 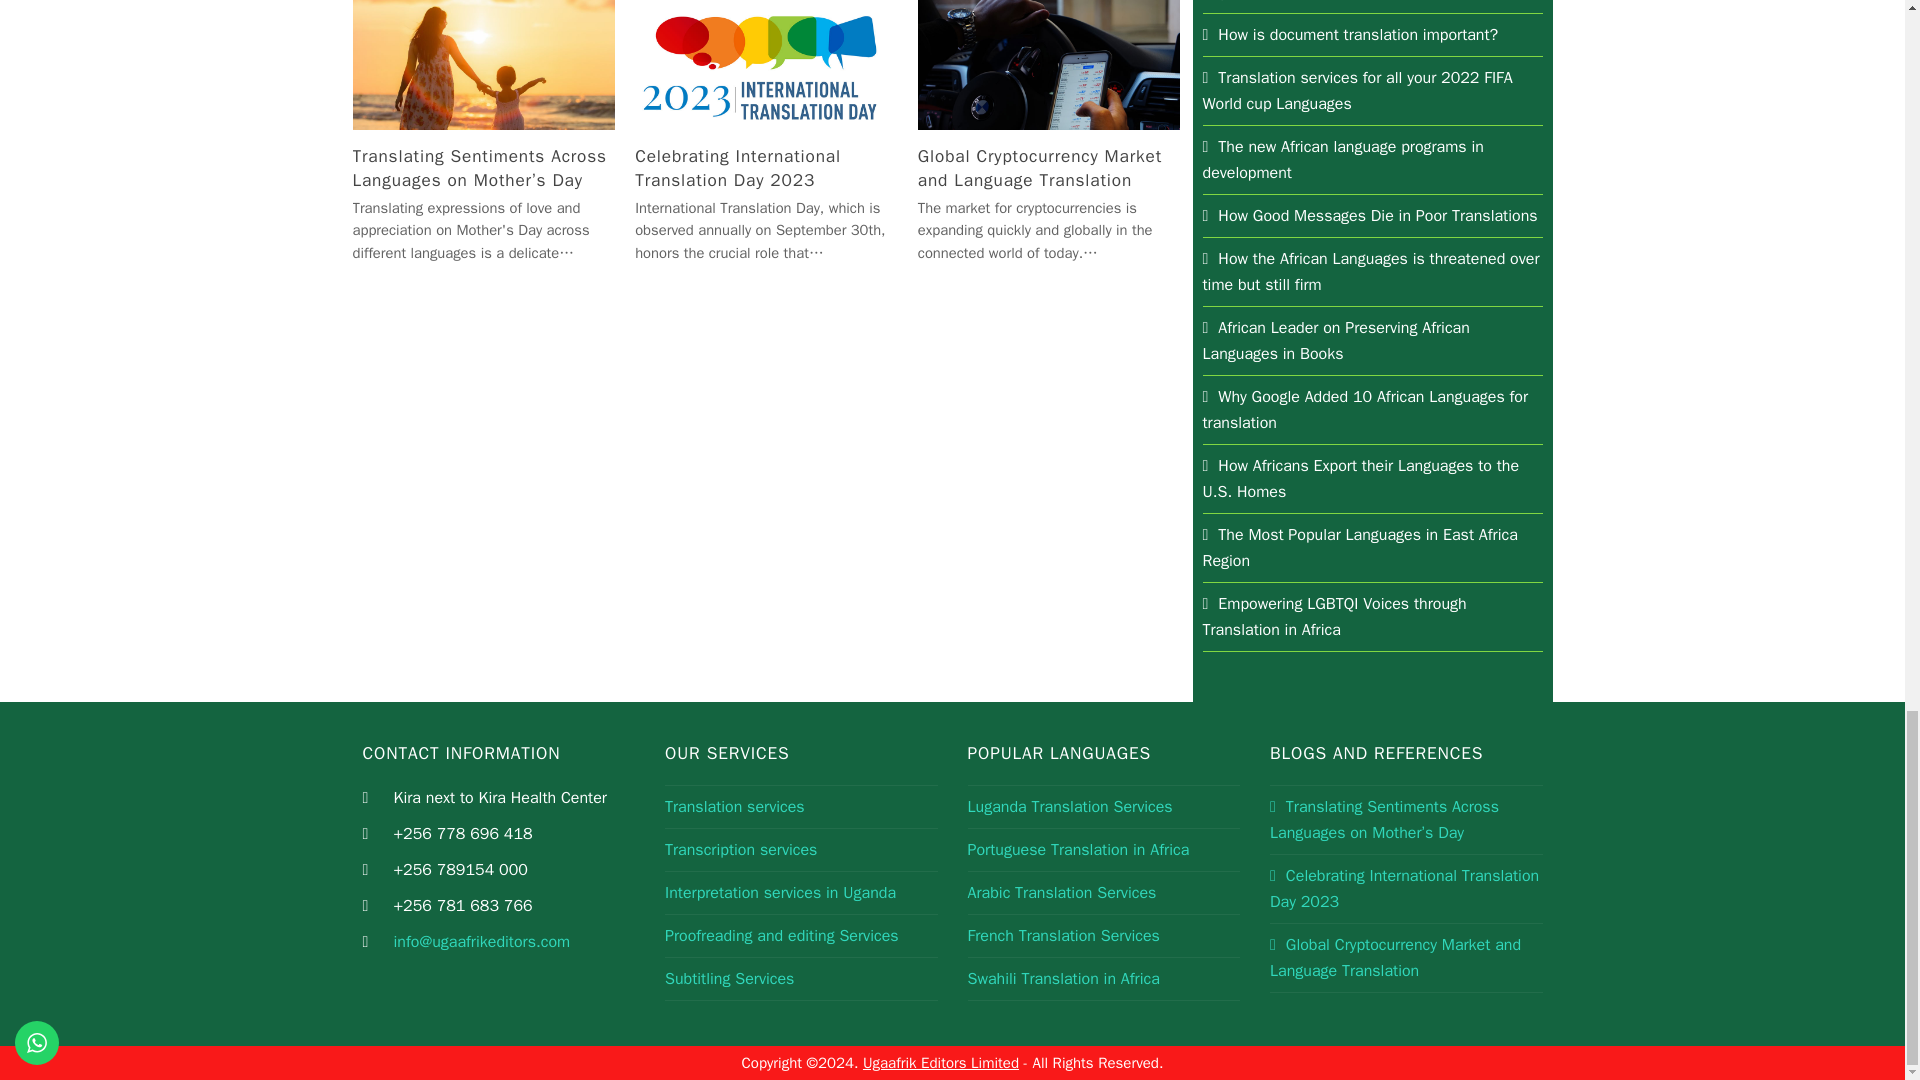 I want to click on Global Cryptocurrency Market and Language Translation, so click(x=1048, y=62).